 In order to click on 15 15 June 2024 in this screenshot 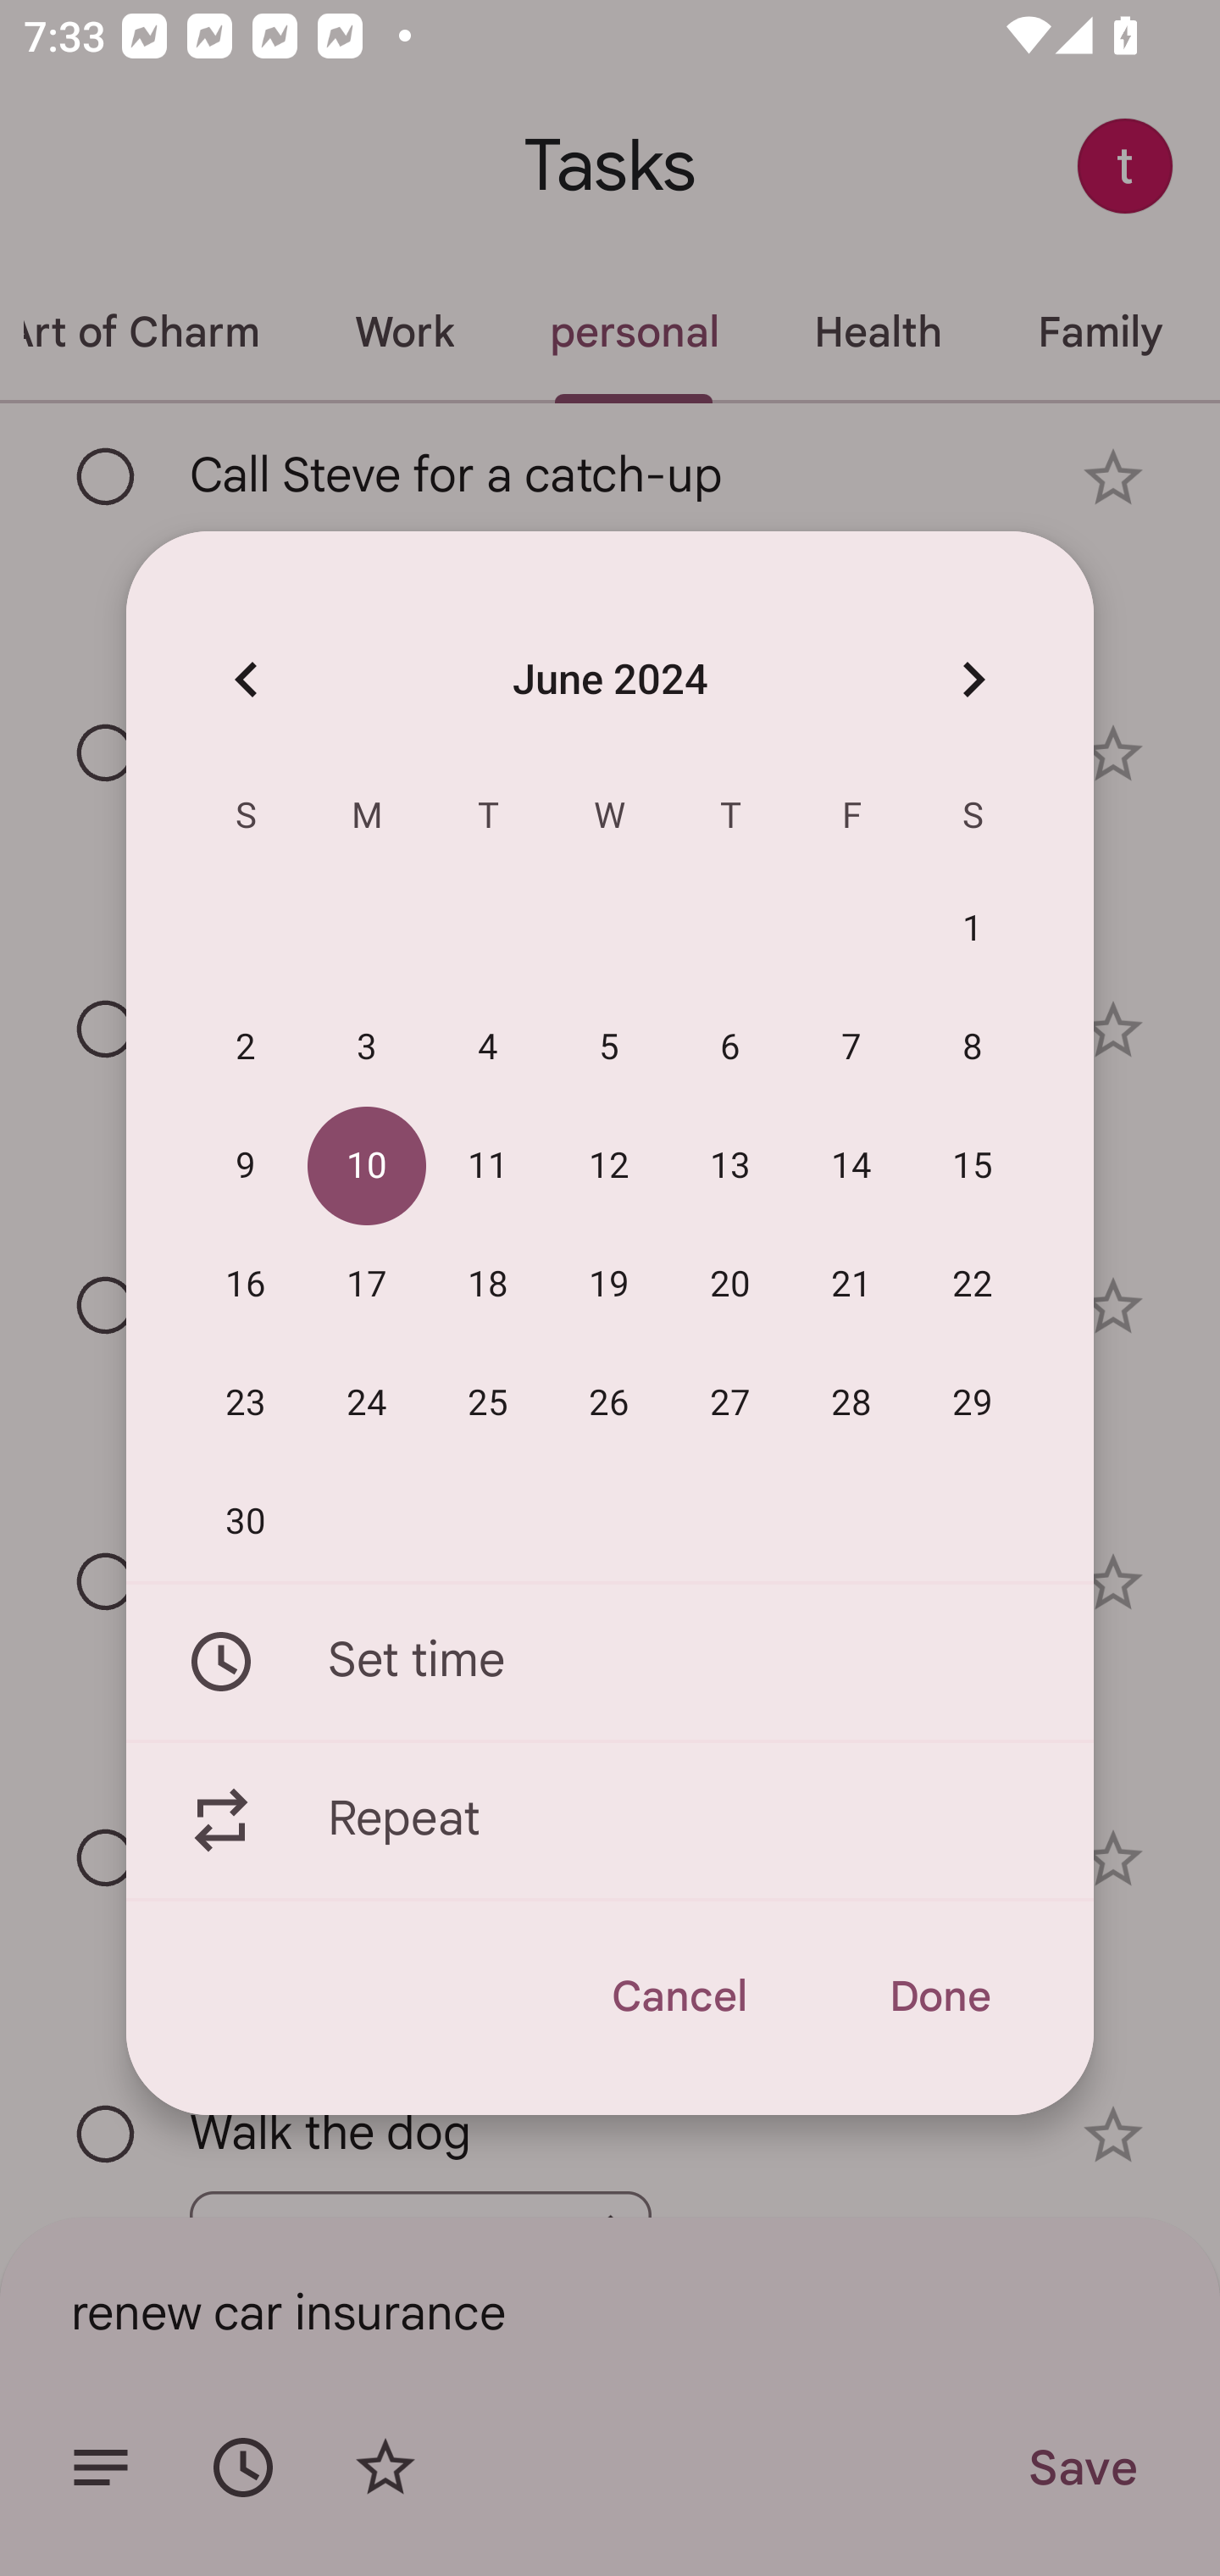, I will do `click(973, 1167)`.